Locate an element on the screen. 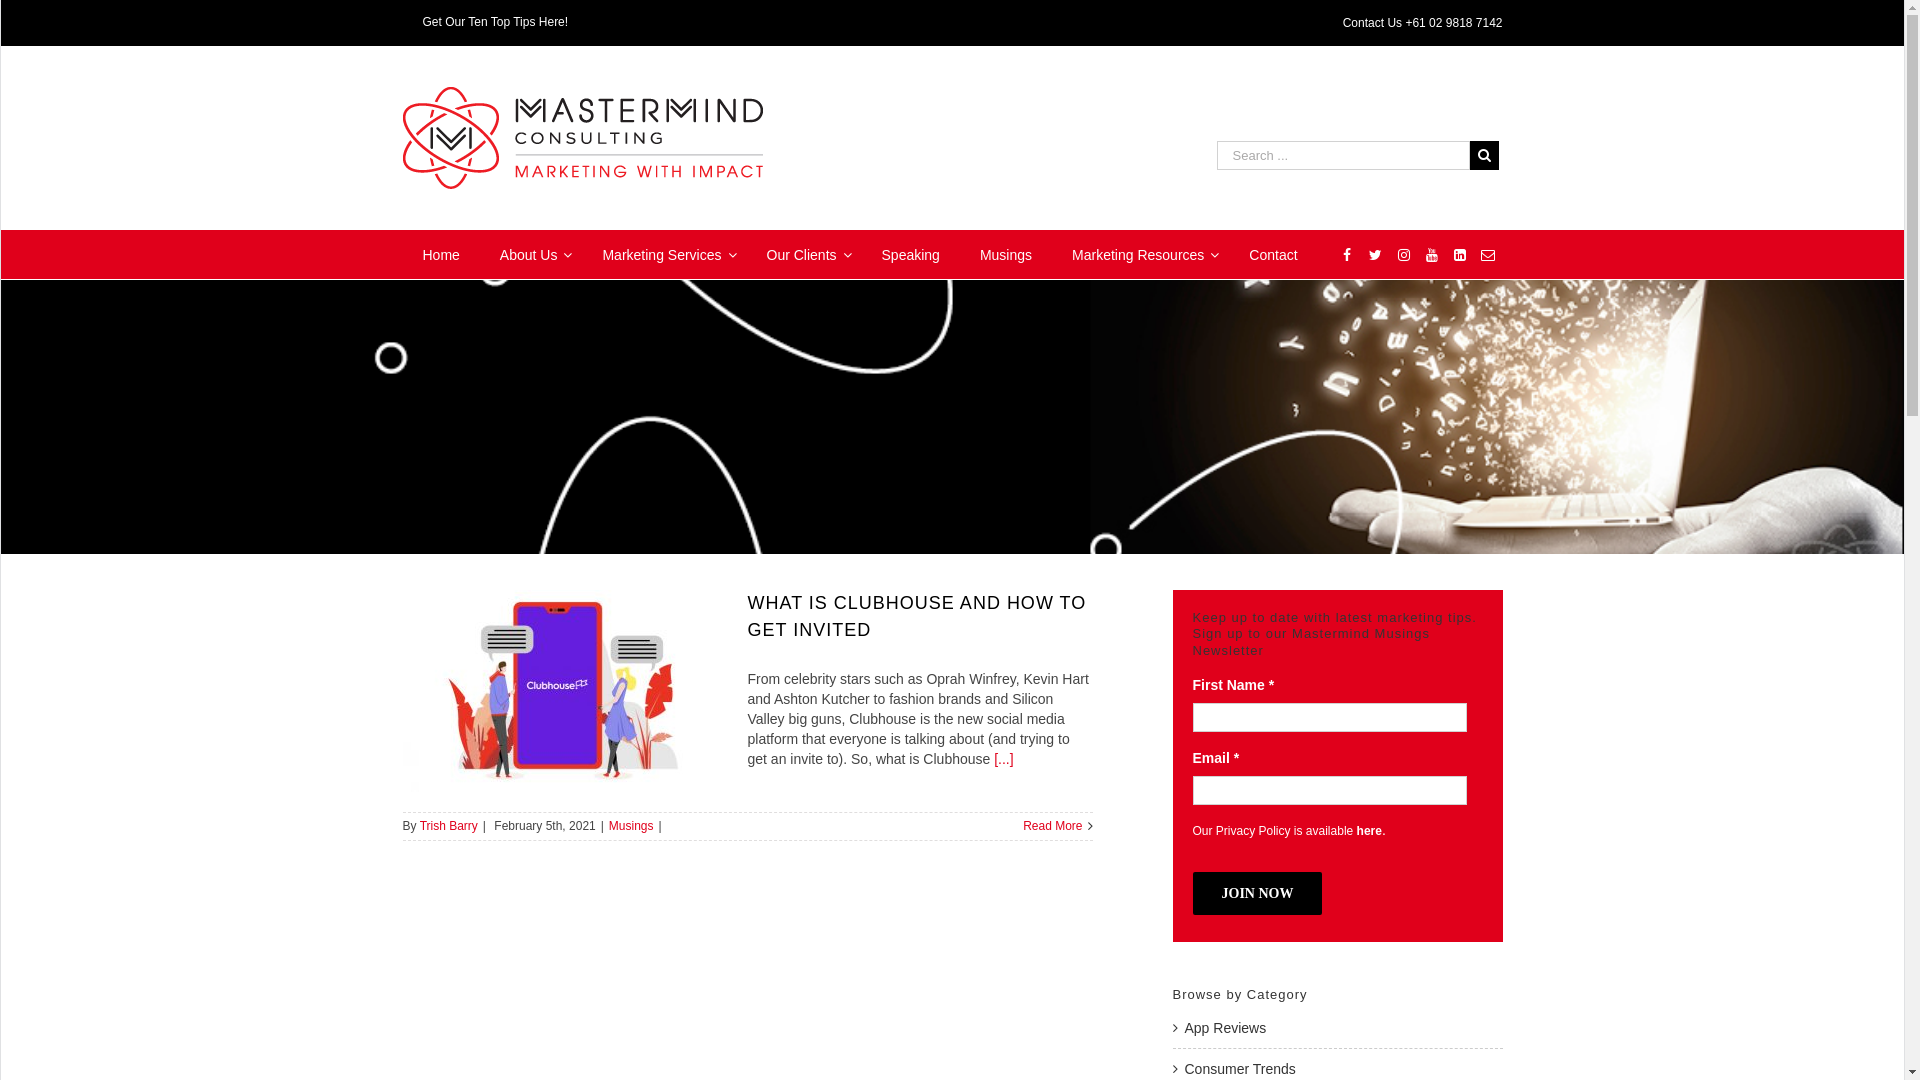  Read More is located at coordinates (1052, 826).